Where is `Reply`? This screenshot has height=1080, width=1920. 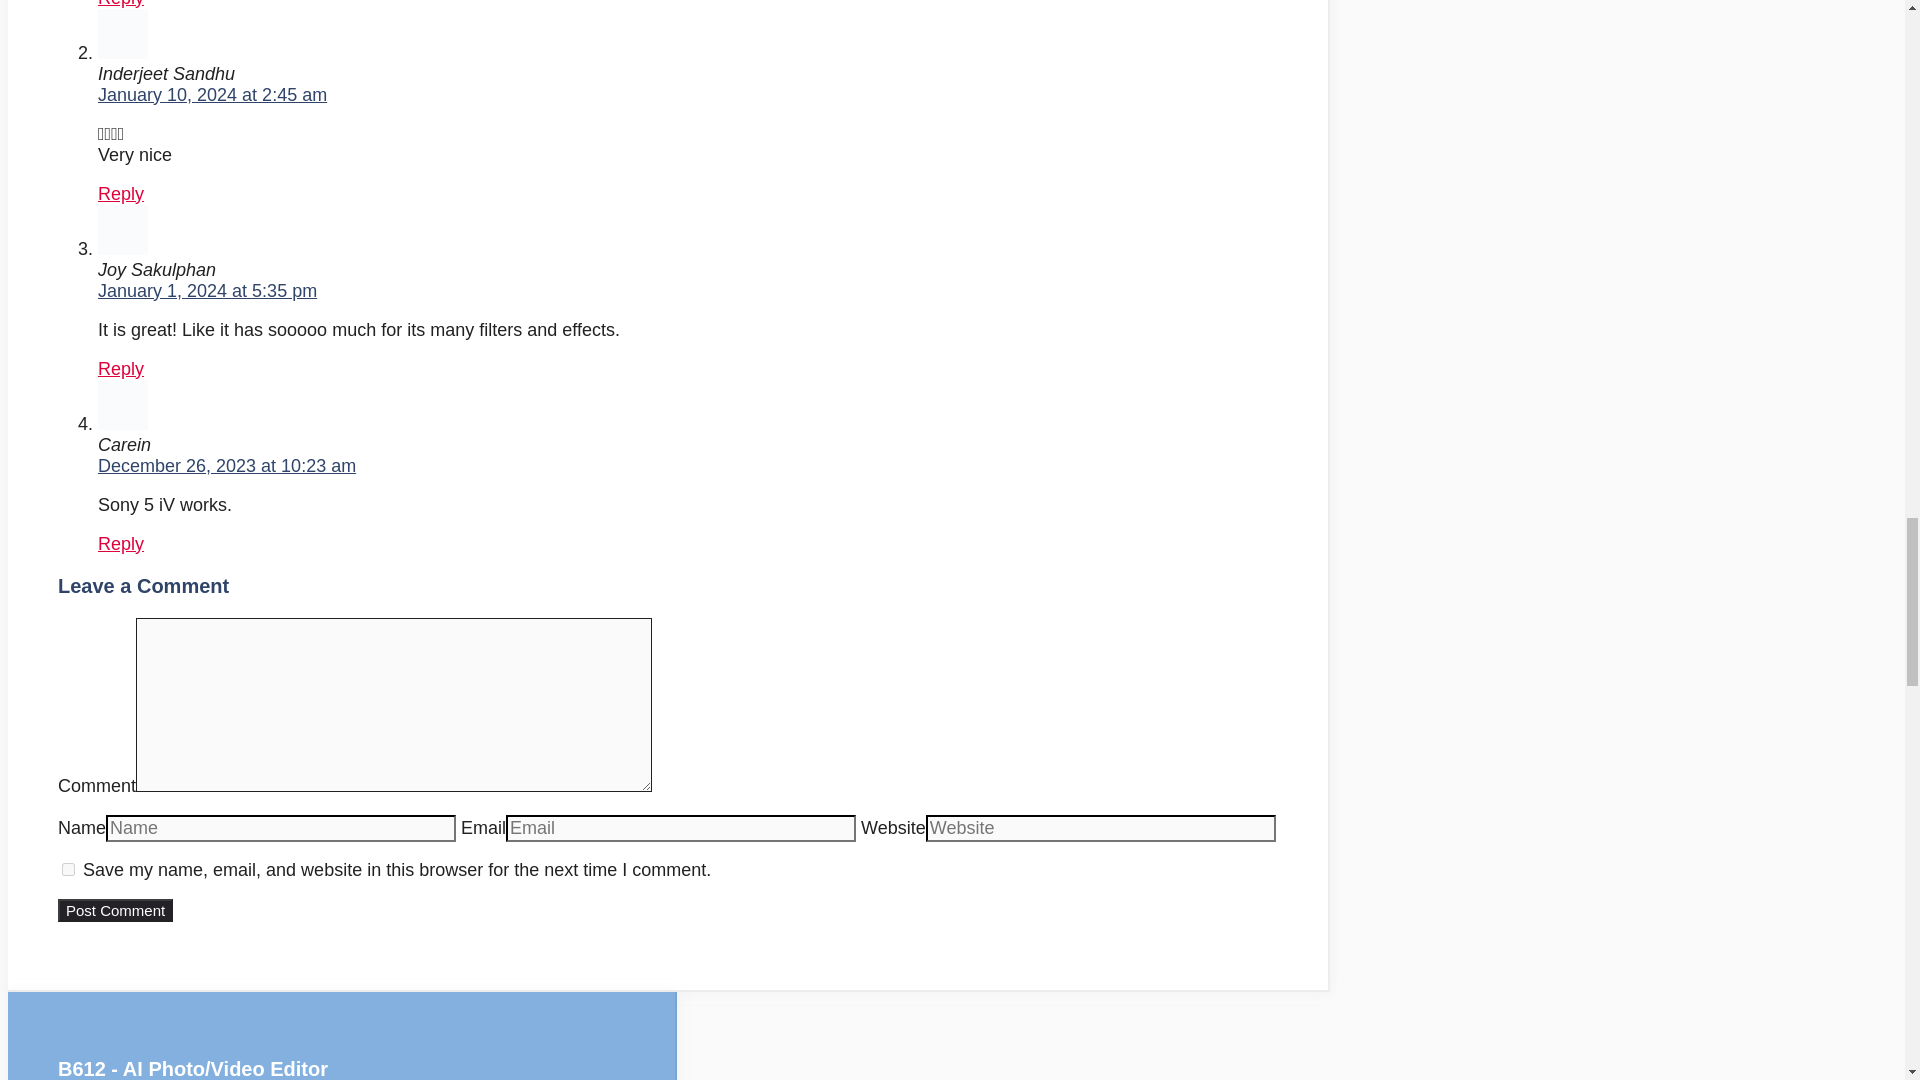
Reply is located at coordinates (120, 194).